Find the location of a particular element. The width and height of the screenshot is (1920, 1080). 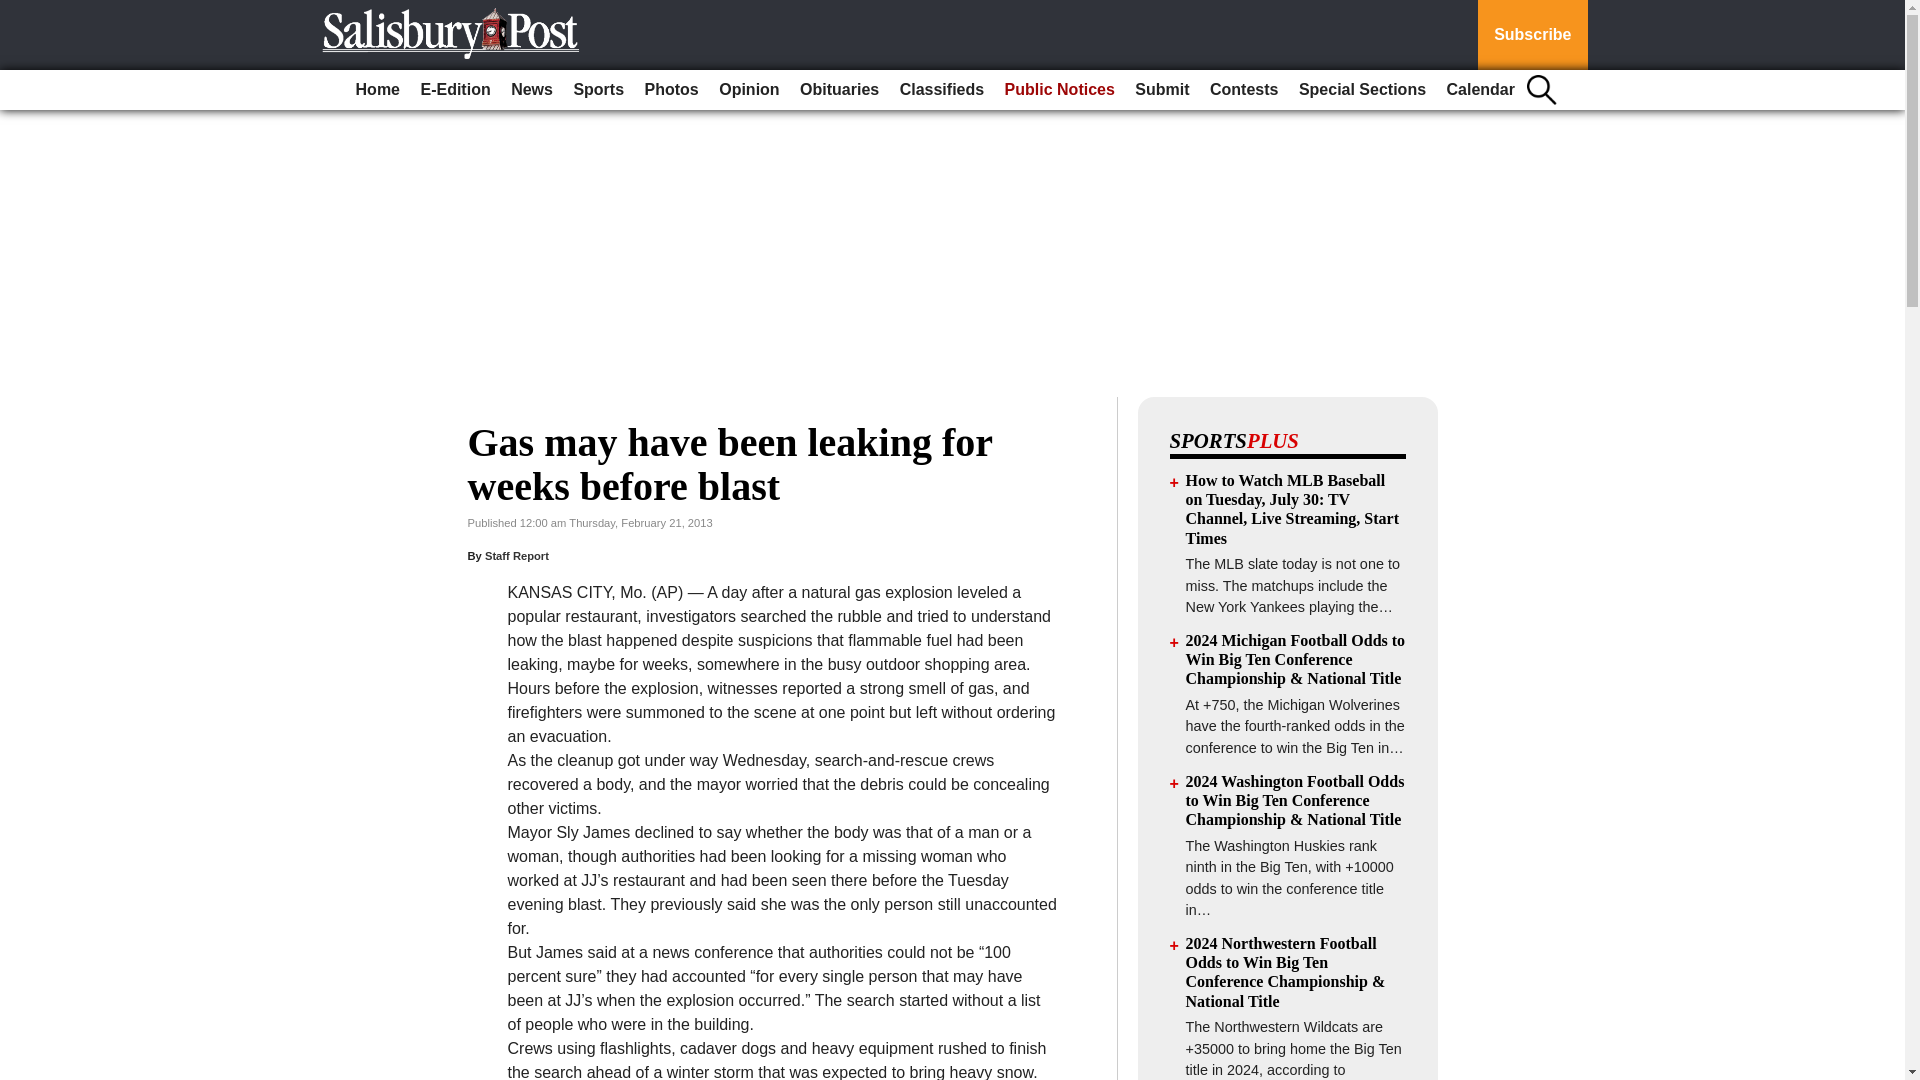

Special Sections is located at coordinates (1362, 90).